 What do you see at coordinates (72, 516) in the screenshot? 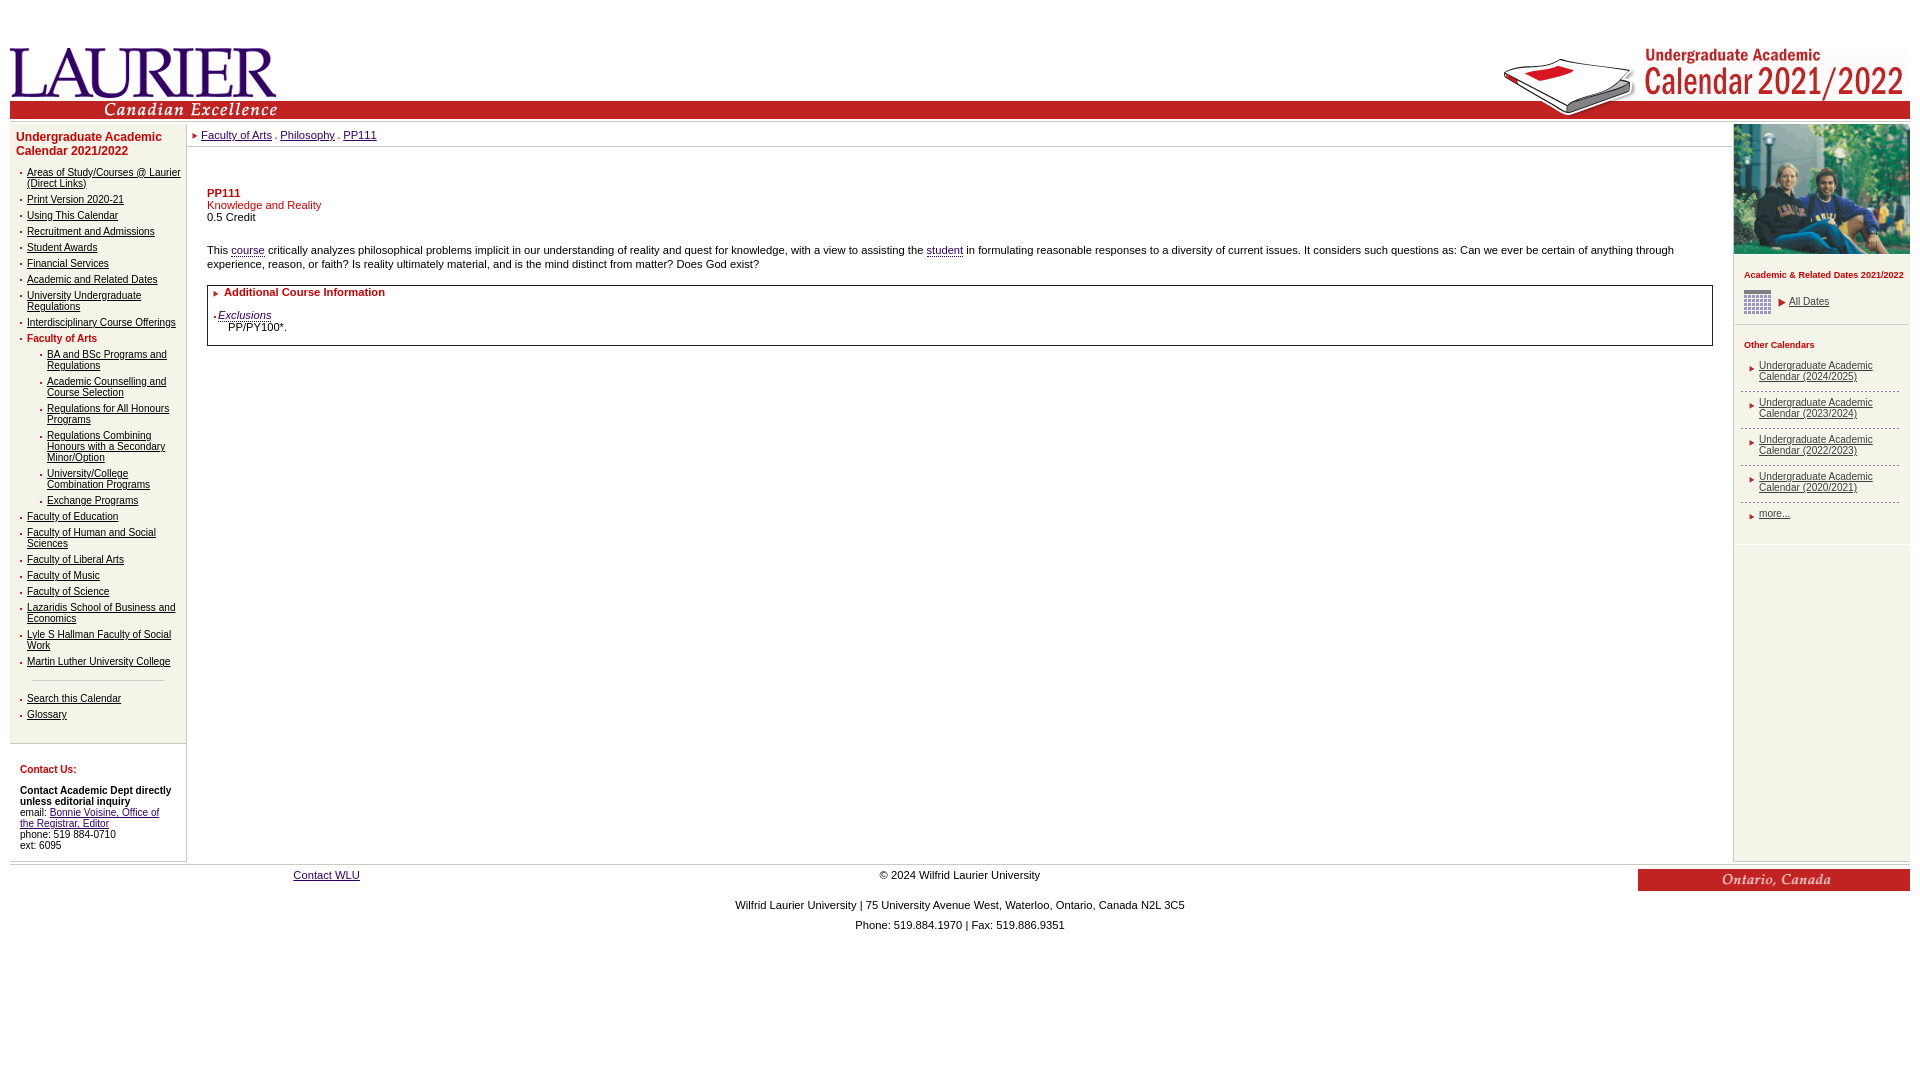
I see `Faculty of Education` at bounding box center [72, 516].